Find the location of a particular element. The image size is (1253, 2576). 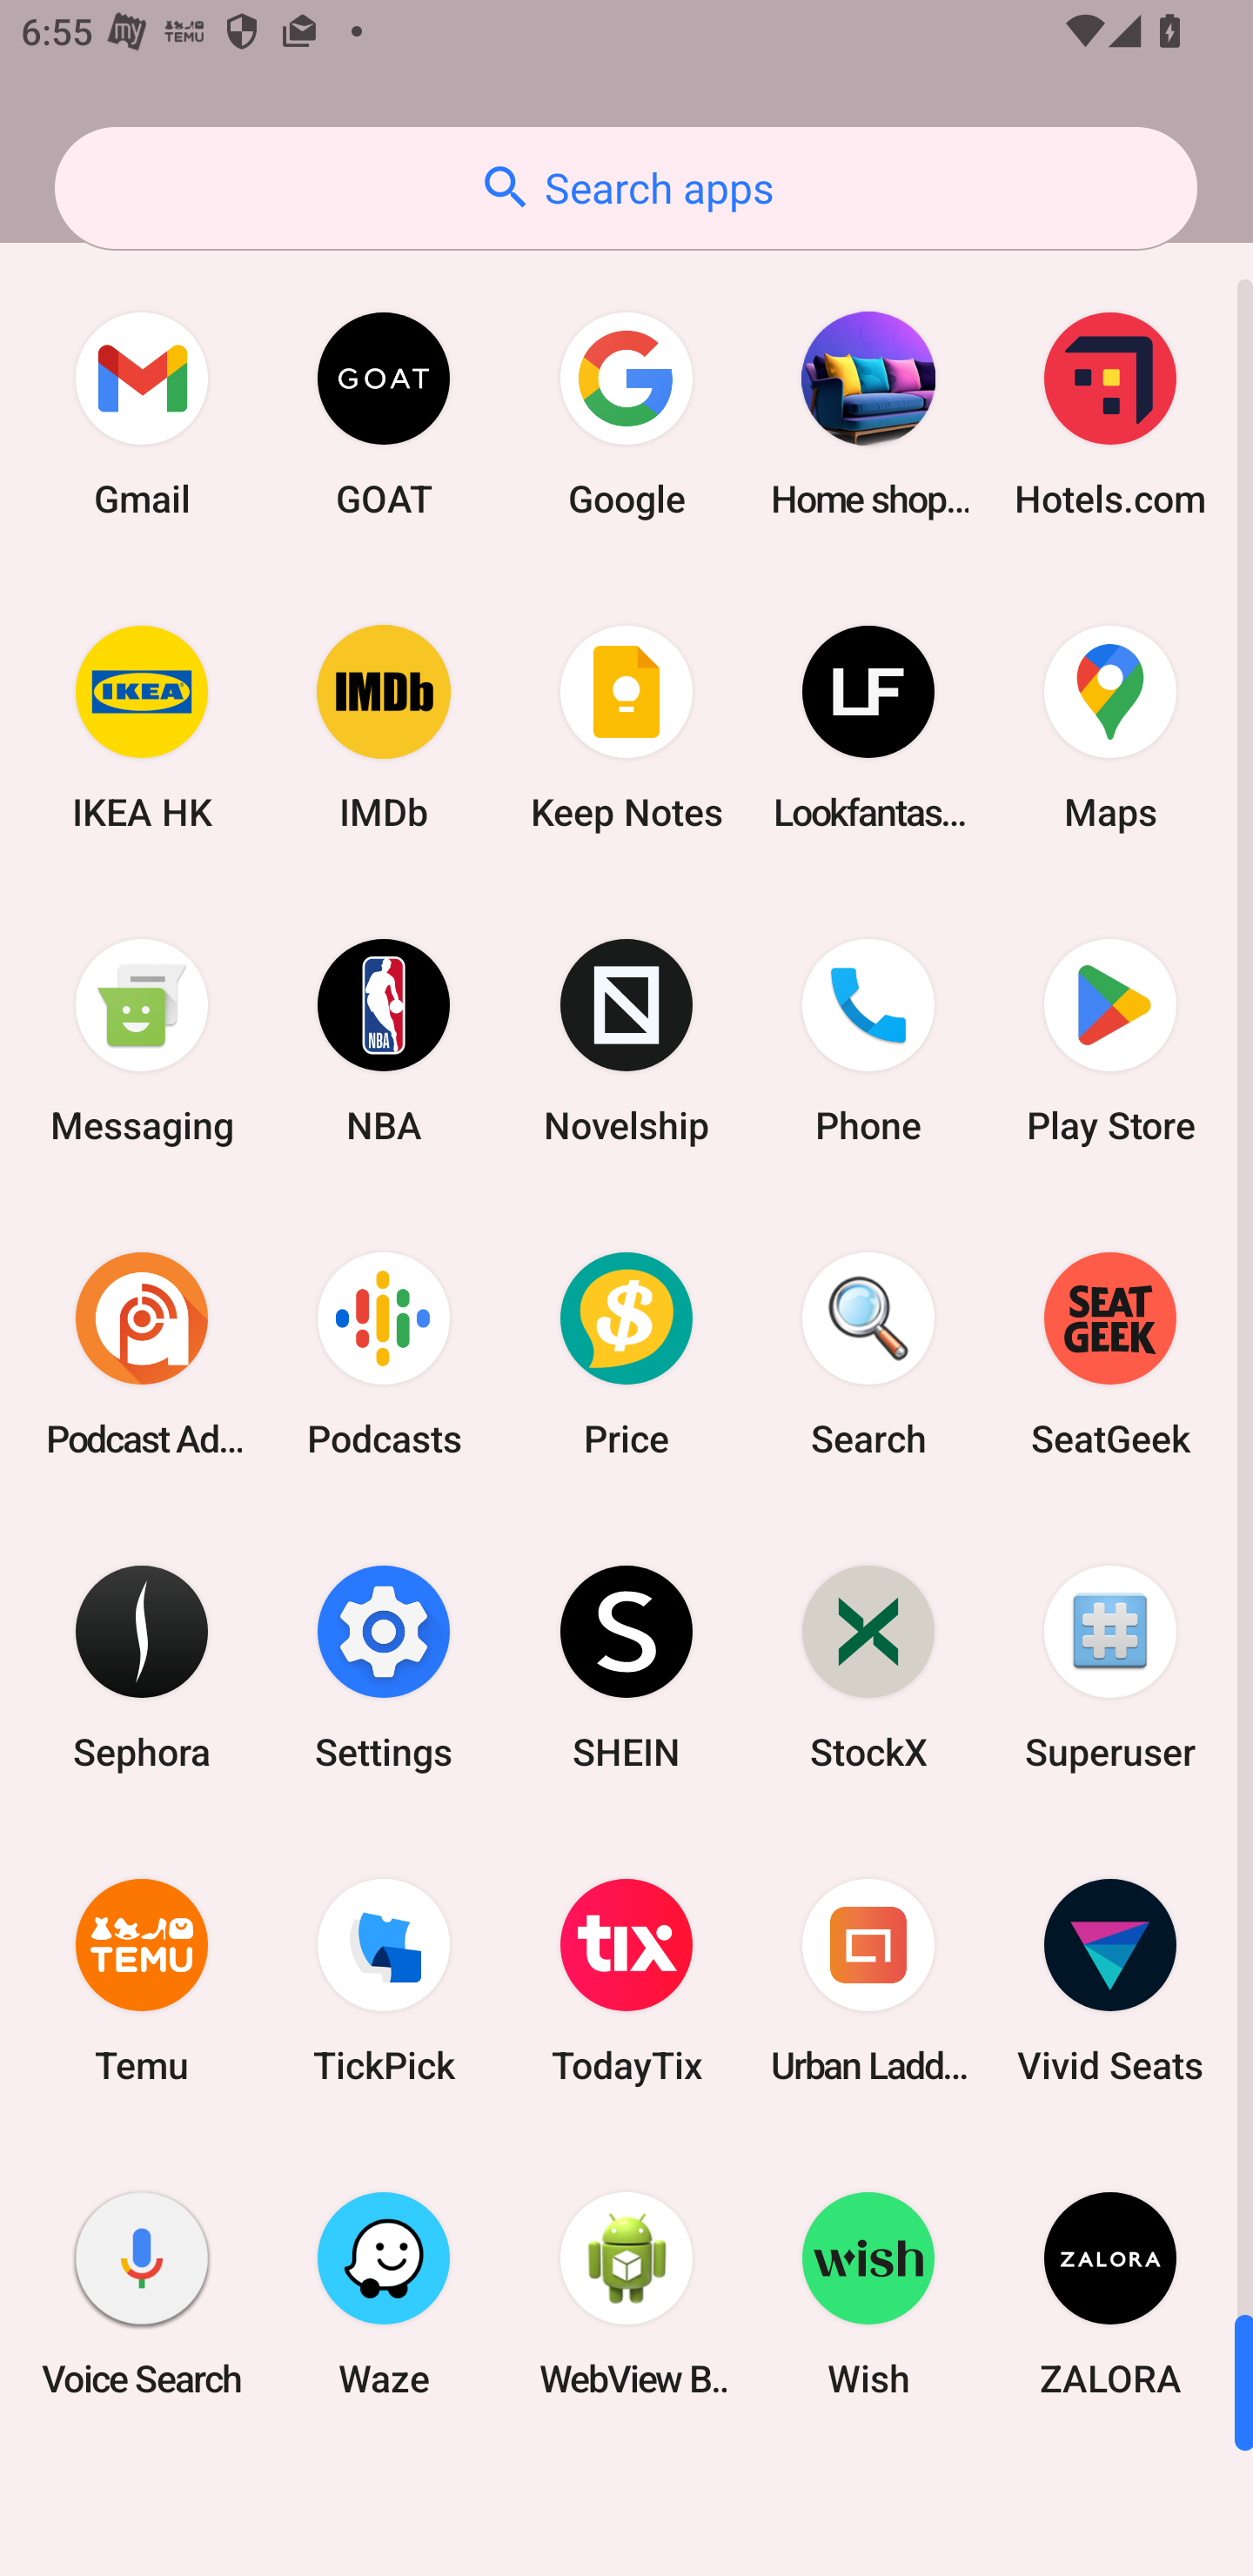

Hotels.com is located at coordinates (1110, 414).